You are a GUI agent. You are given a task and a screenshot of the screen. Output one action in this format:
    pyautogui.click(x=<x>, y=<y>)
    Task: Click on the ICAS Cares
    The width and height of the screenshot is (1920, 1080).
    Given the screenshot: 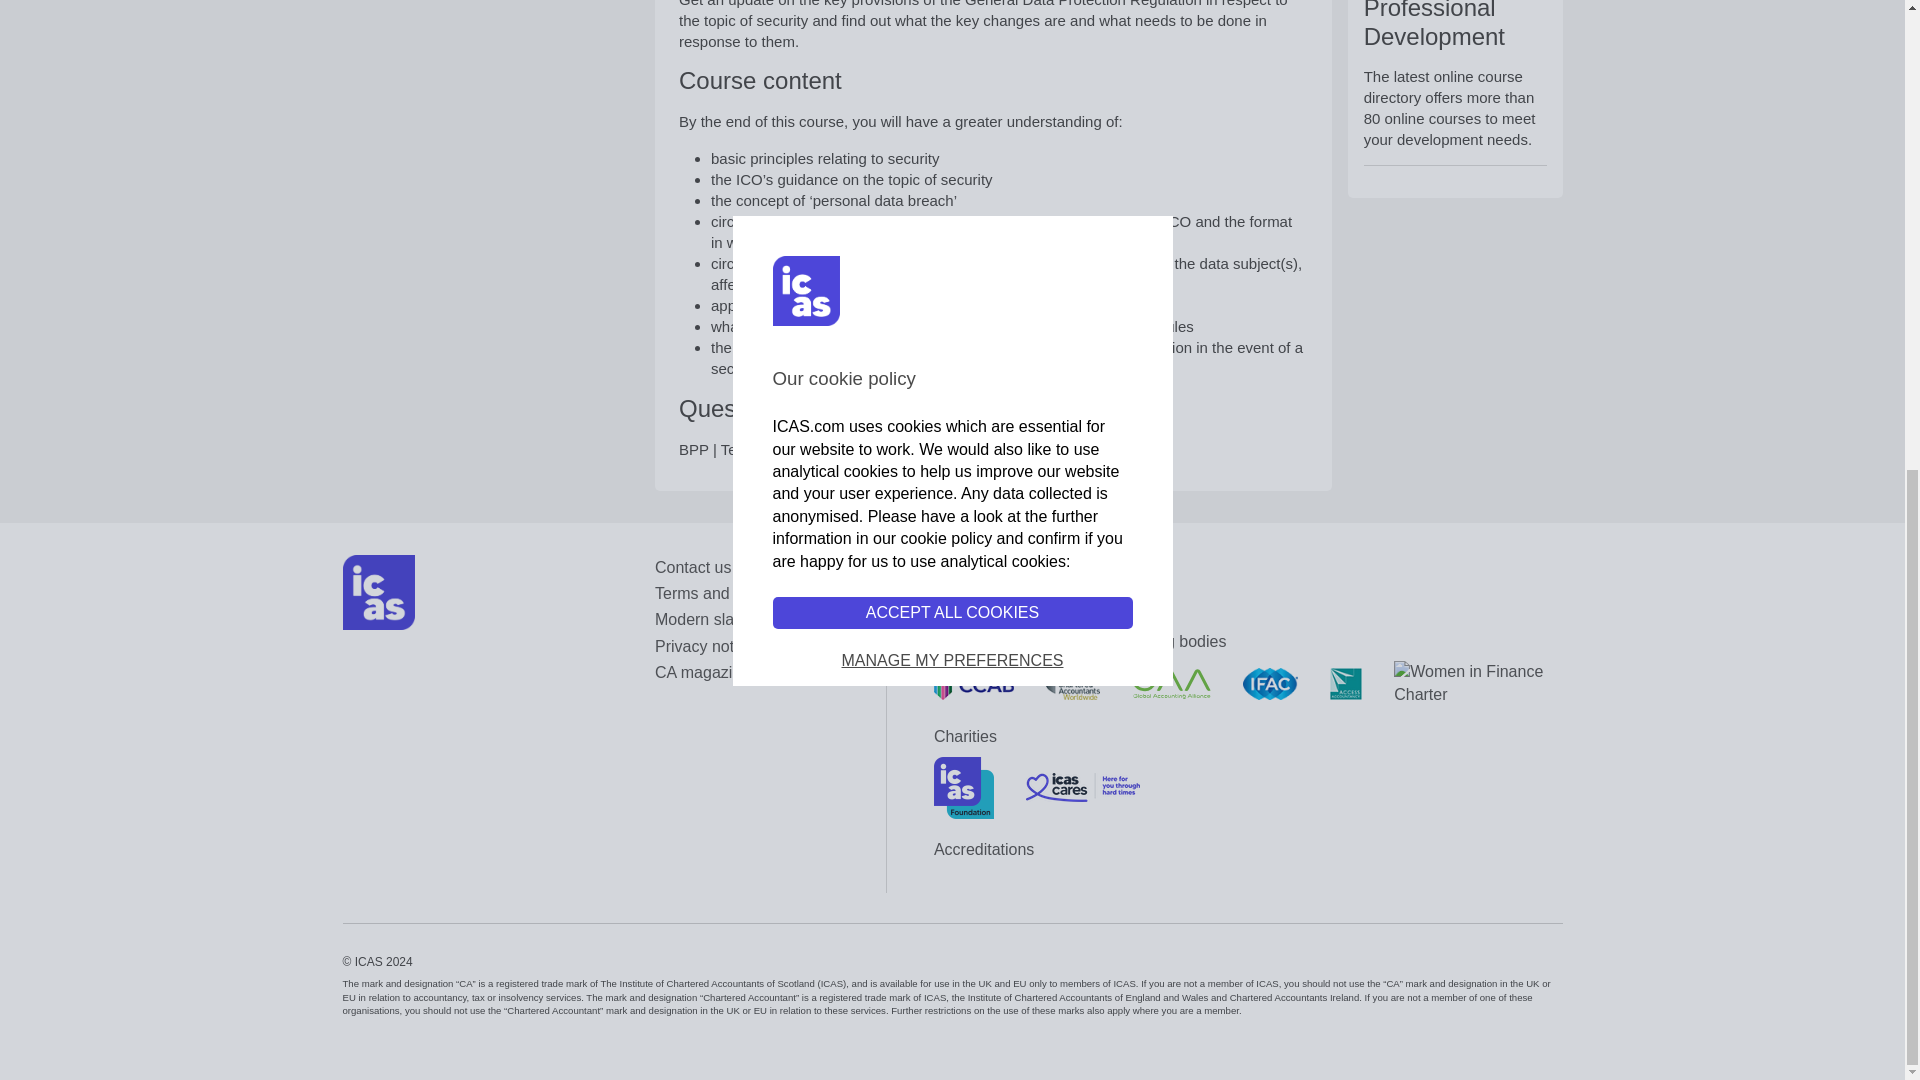 What is the action you would take?
    pyautogui.click(x=1082, y=788)
    